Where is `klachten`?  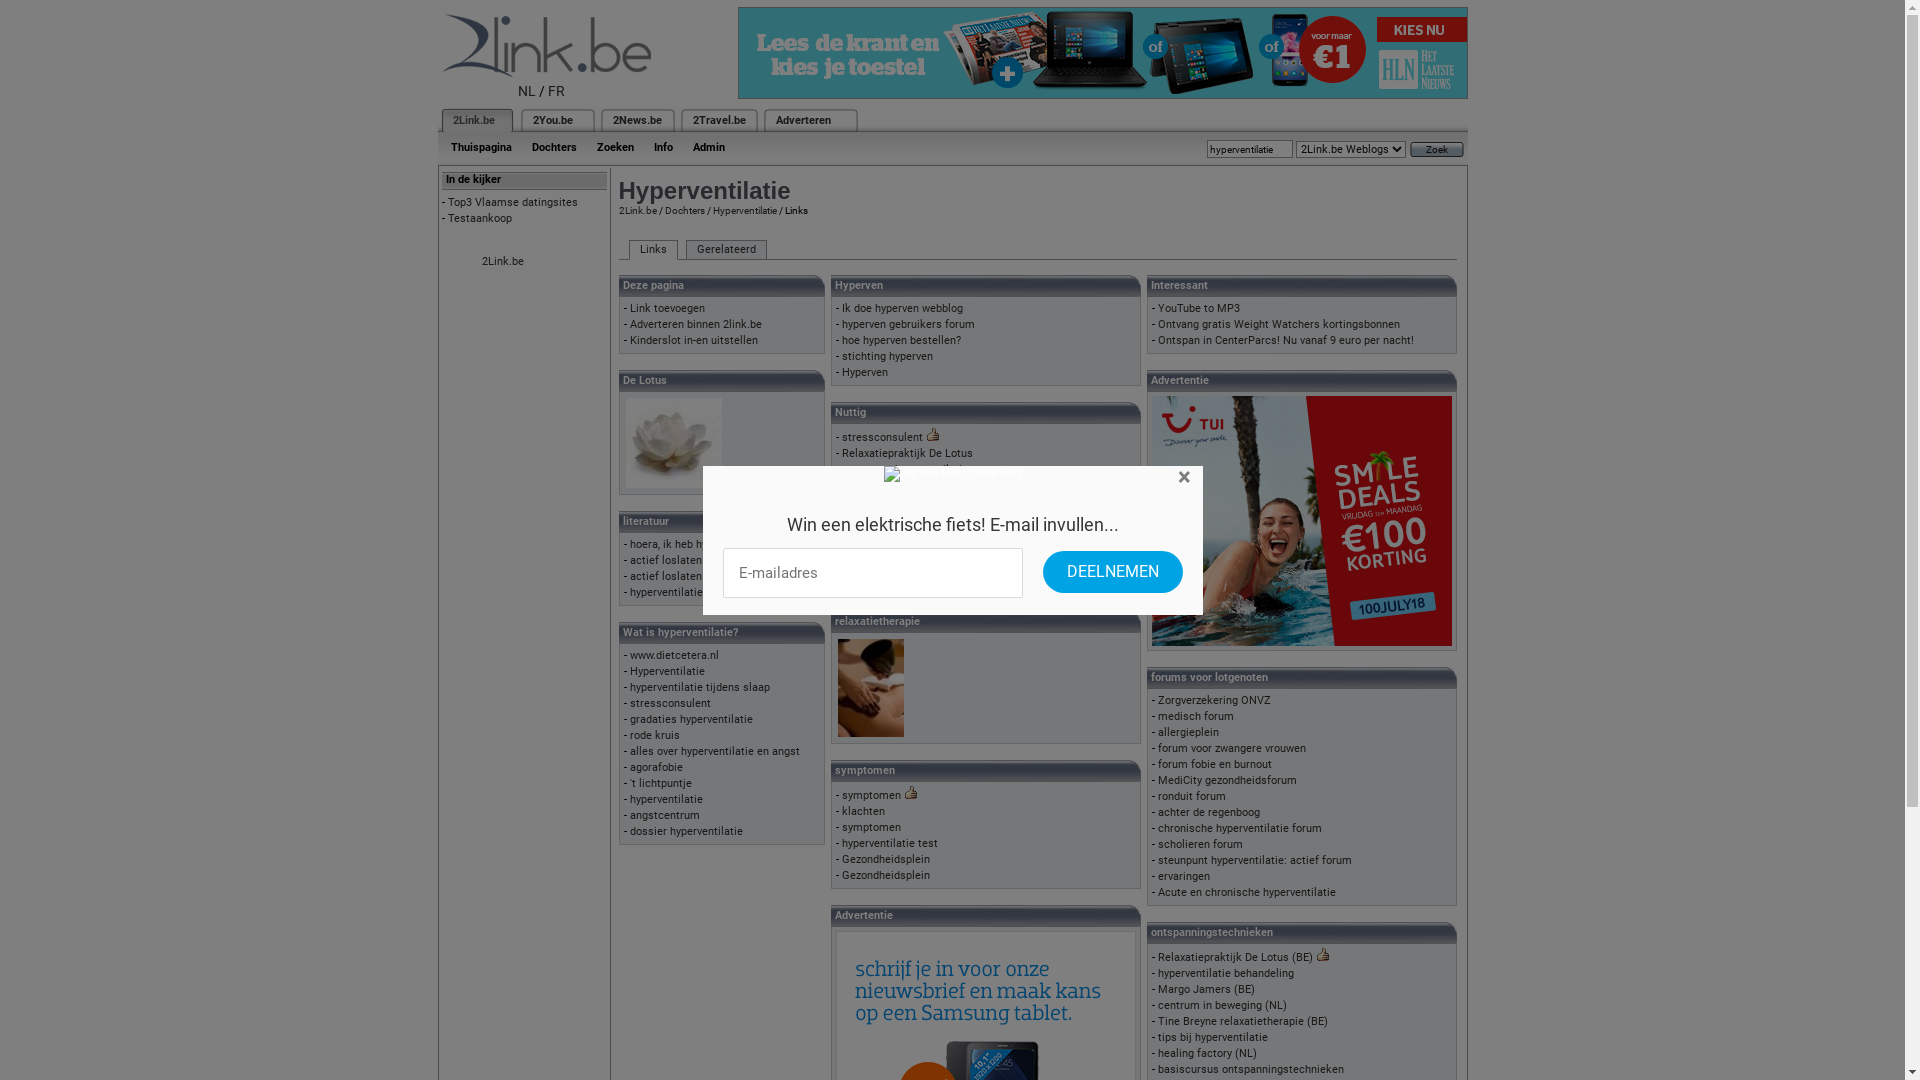 klachten is located at coordinates (864, 812).